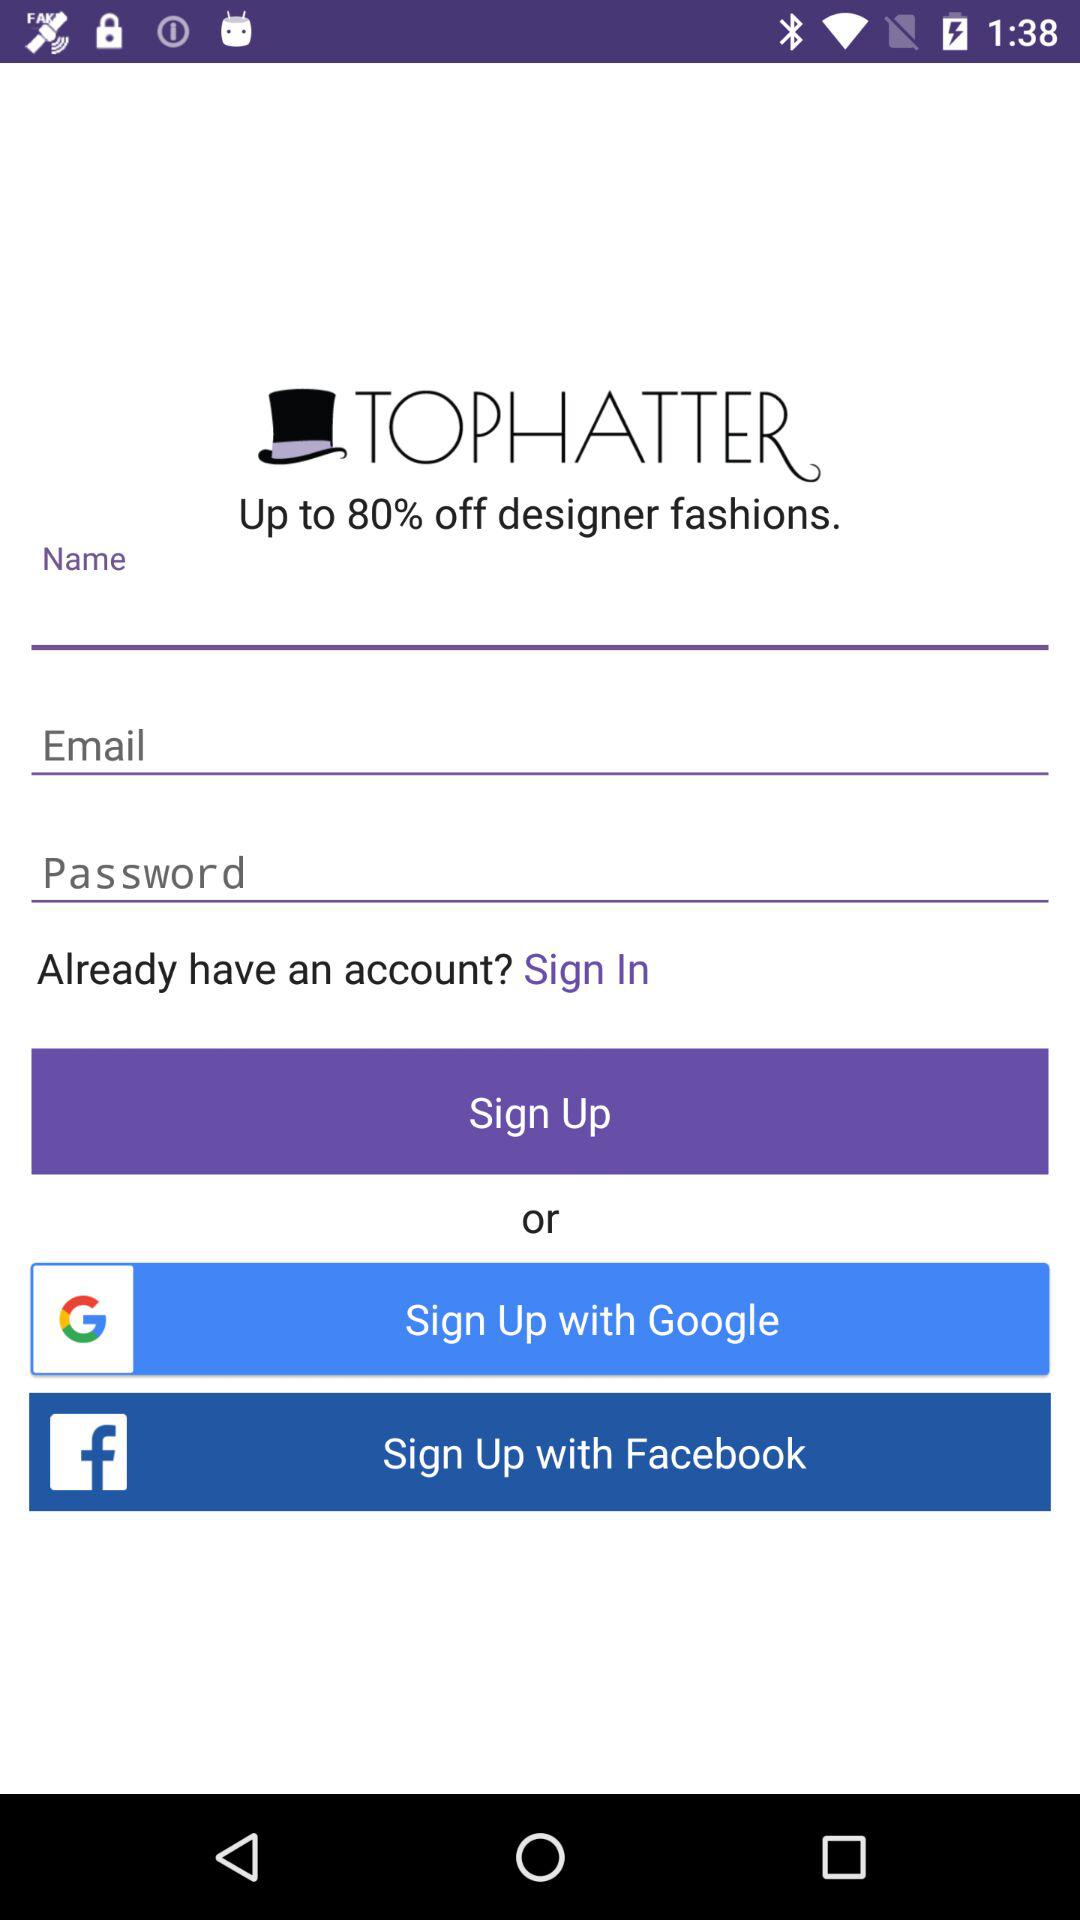 The width and height of the screenshot is (1080, 1920). What do you see at coordinates (540, 746) in the screenshot?
I see `enter your email` at bounding box center [540, 746].